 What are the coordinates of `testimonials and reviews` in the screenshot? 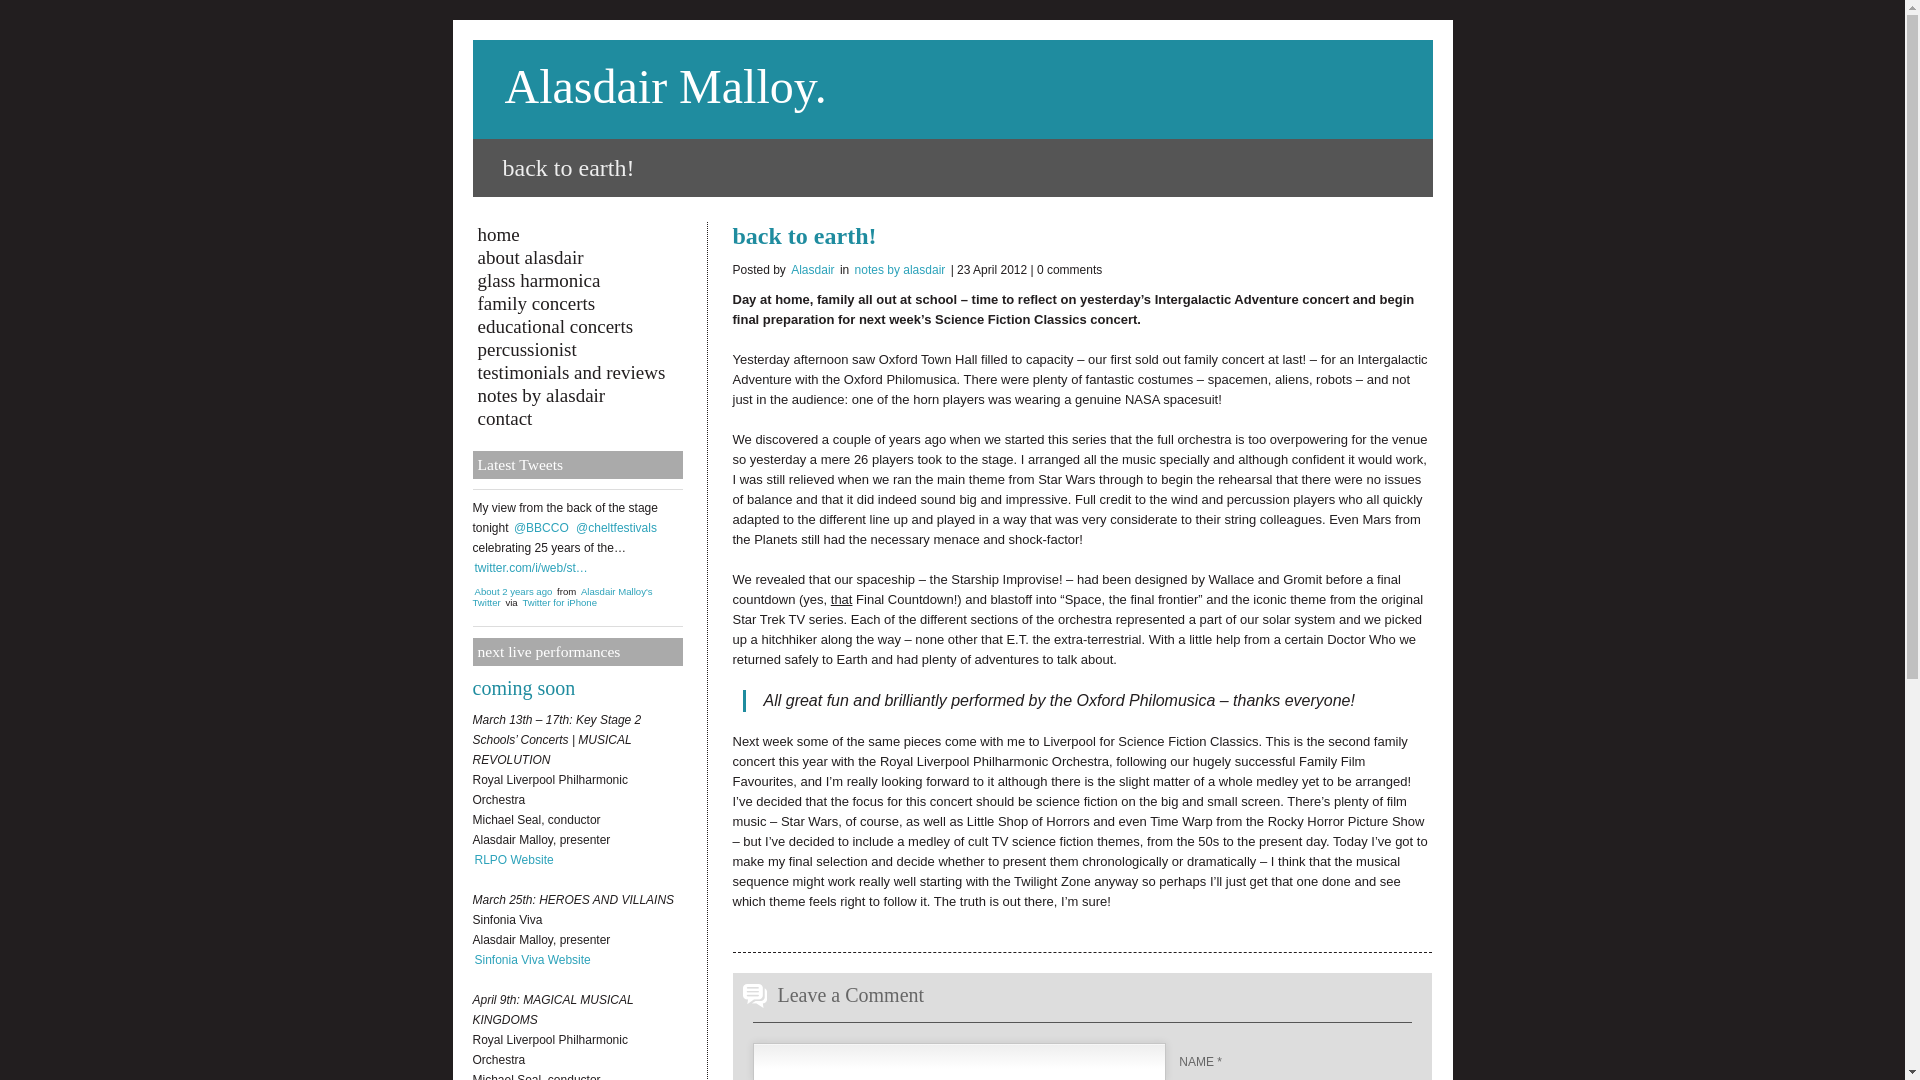 It's located at (576, 372).